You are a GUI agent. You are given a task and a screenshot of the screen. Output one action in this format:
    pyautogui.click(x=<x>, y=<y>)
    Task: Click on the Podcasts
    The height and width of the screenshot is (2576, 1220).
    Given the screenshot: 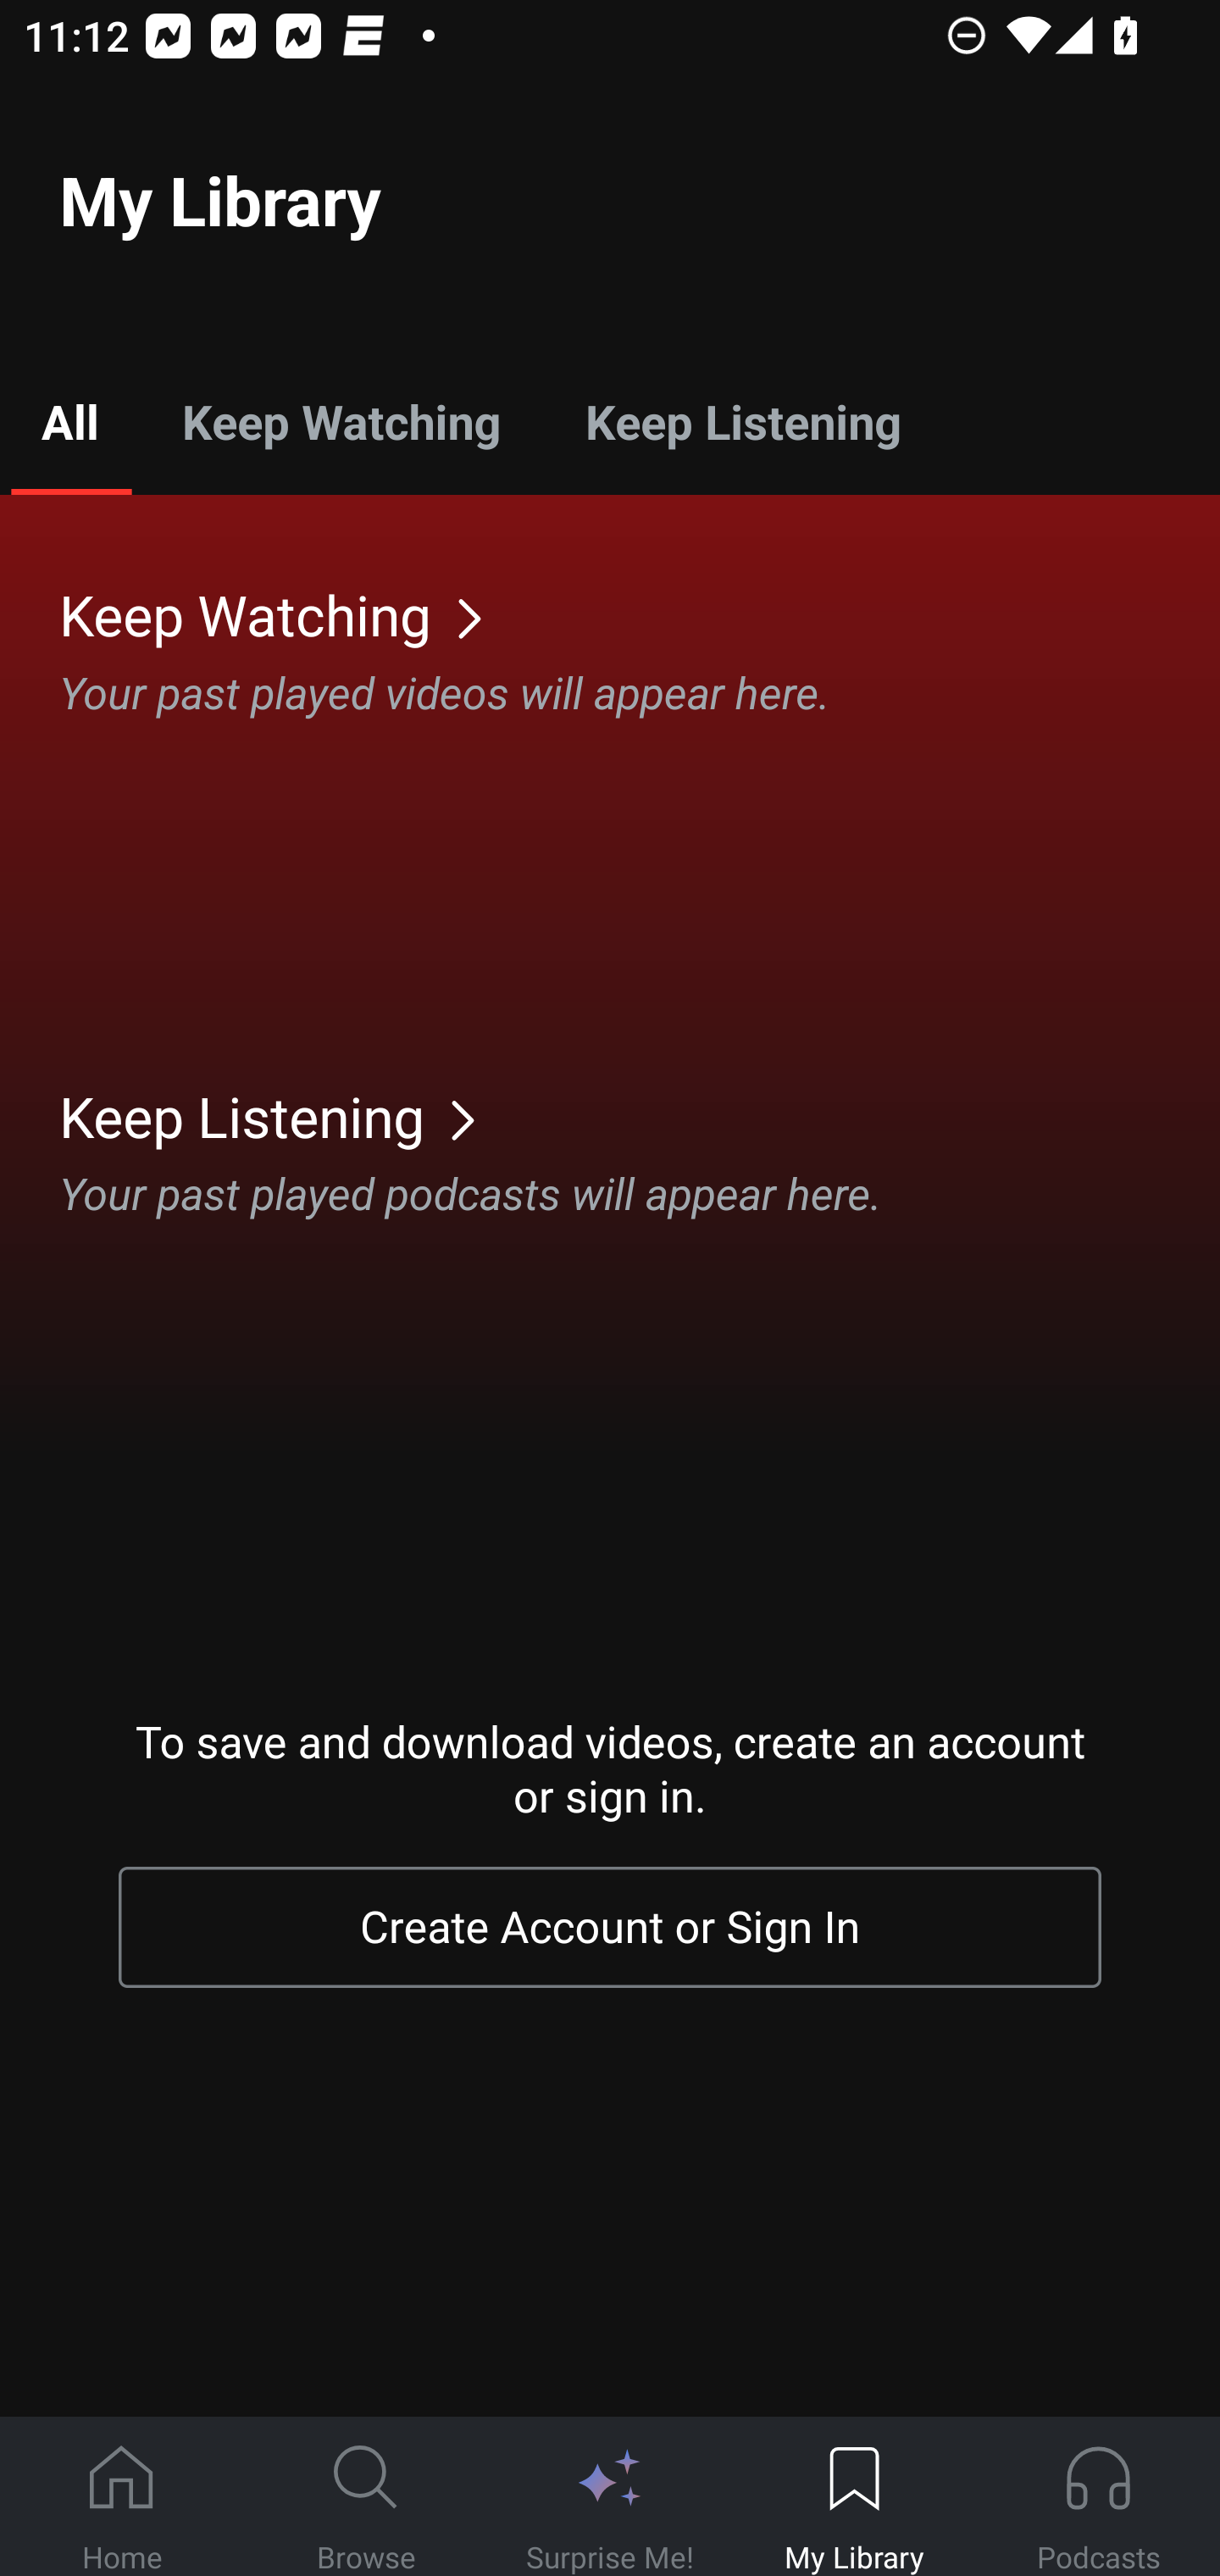 What is the action you would take?
    pyautogui.click(x=1098, y=2497)
    